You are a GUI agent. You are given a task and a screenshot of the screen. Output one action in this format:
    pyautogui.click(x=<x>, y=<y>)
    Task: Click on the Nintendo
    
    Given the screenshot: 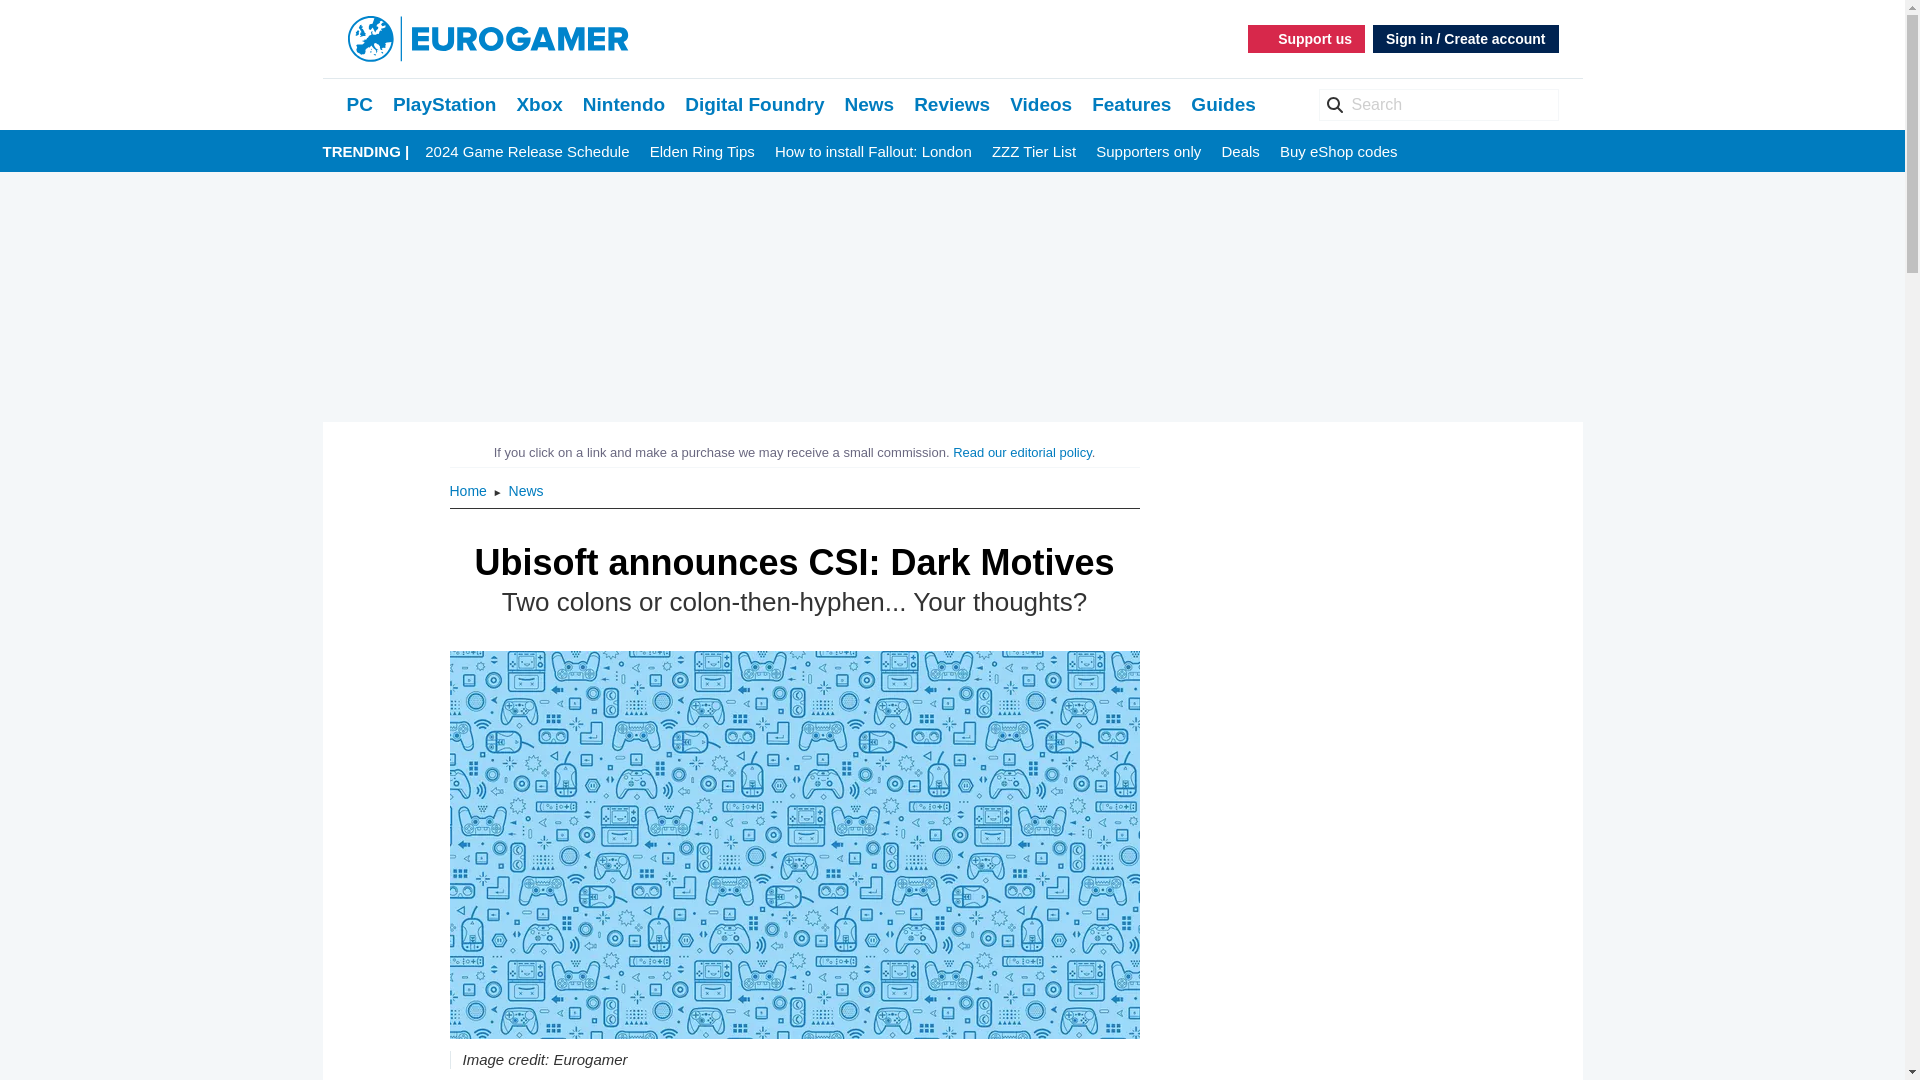 What is the action you would take?
    pyautogui.click(x=624, y=104)
    